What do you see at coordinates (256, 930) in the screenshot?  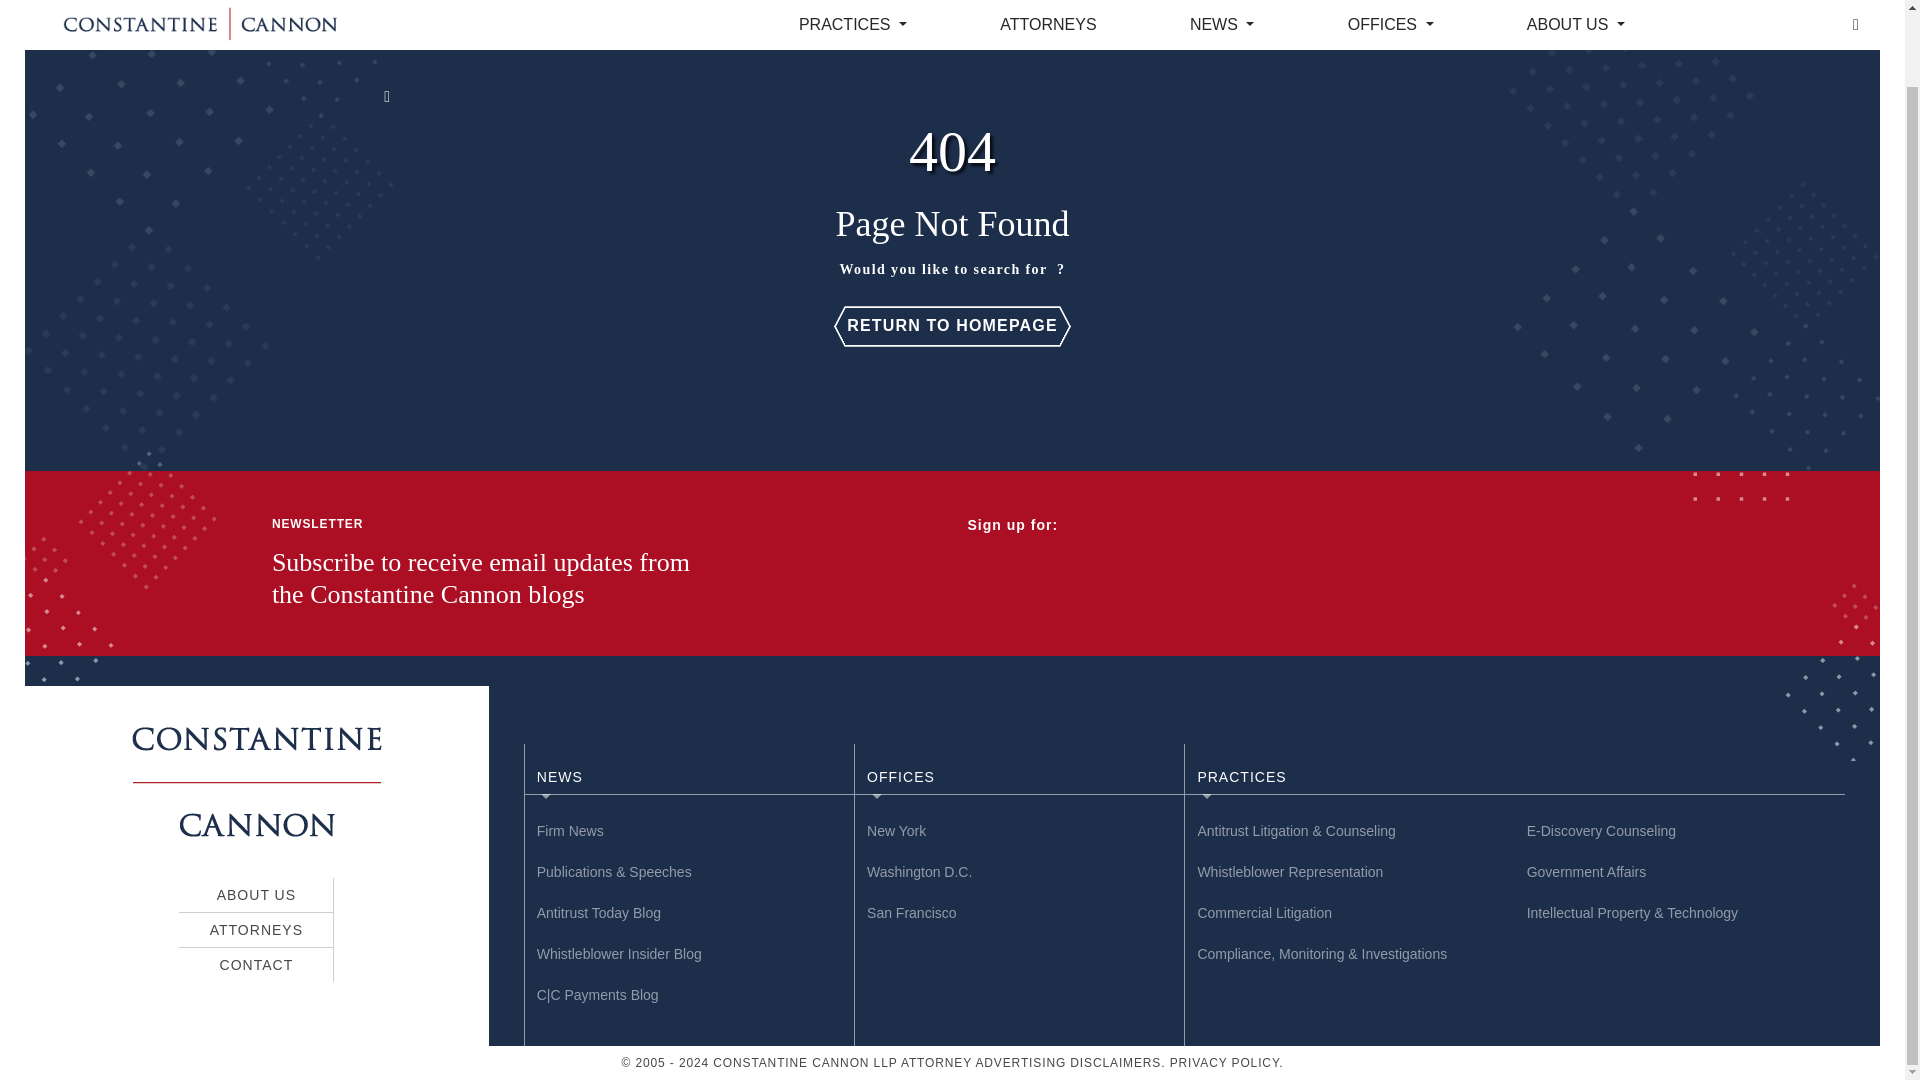 I see `ATTORNEYS` at bounding box center [256, 930].